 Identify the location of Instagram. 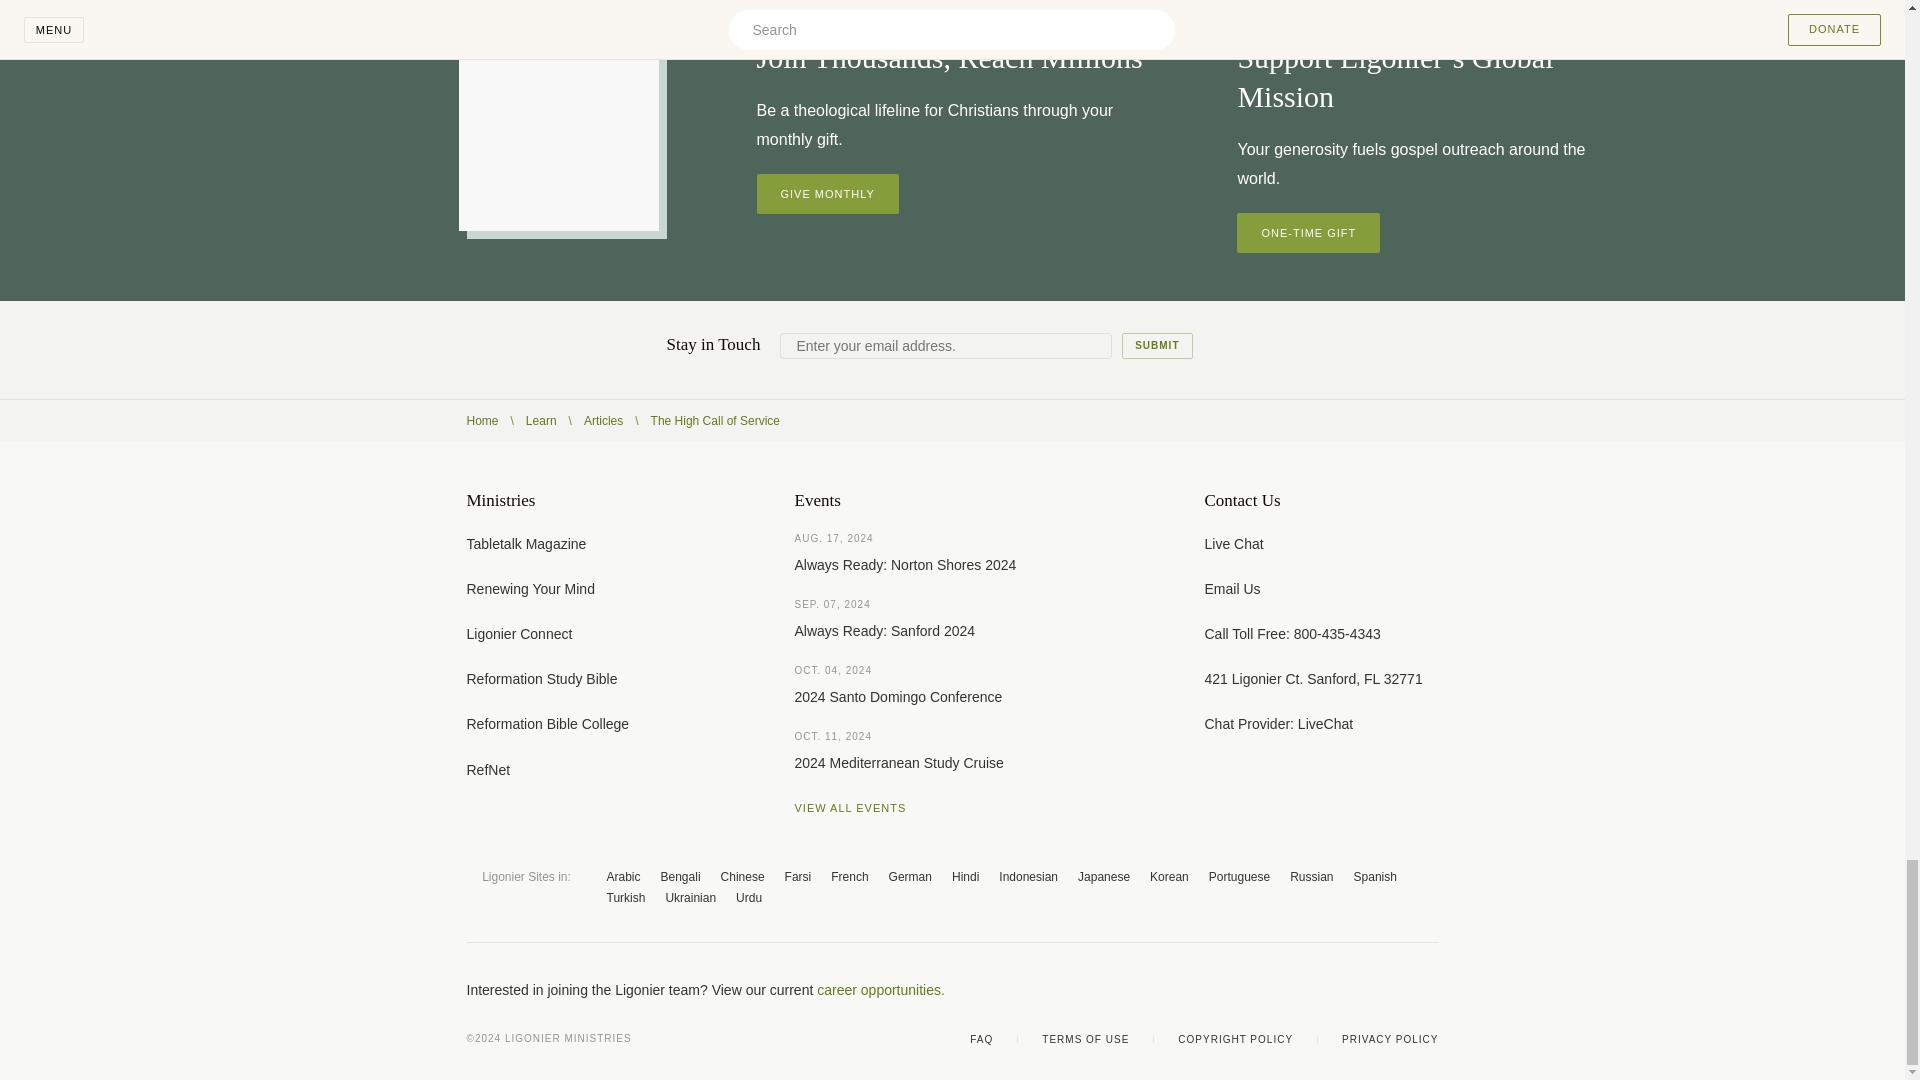
(1390, 990).